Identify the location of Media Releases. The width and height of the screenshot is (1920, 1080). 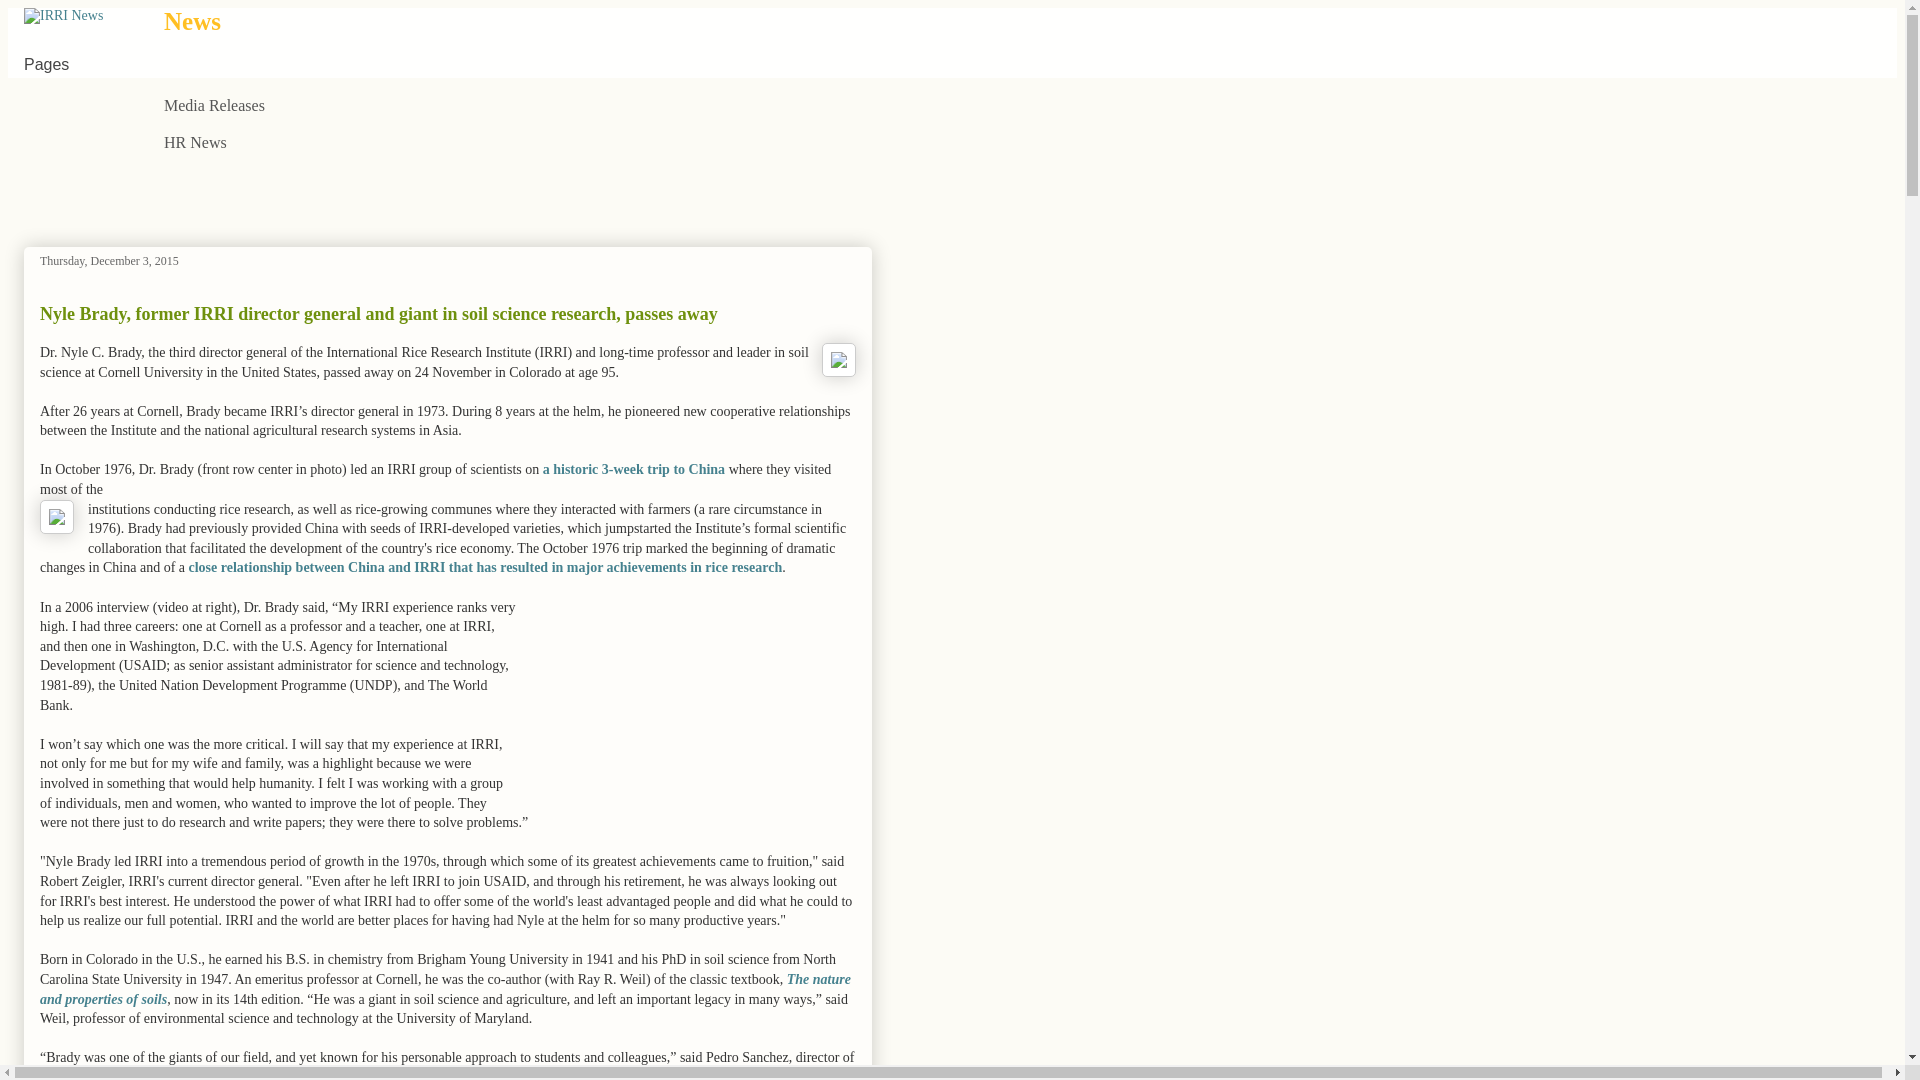
(214, 106).